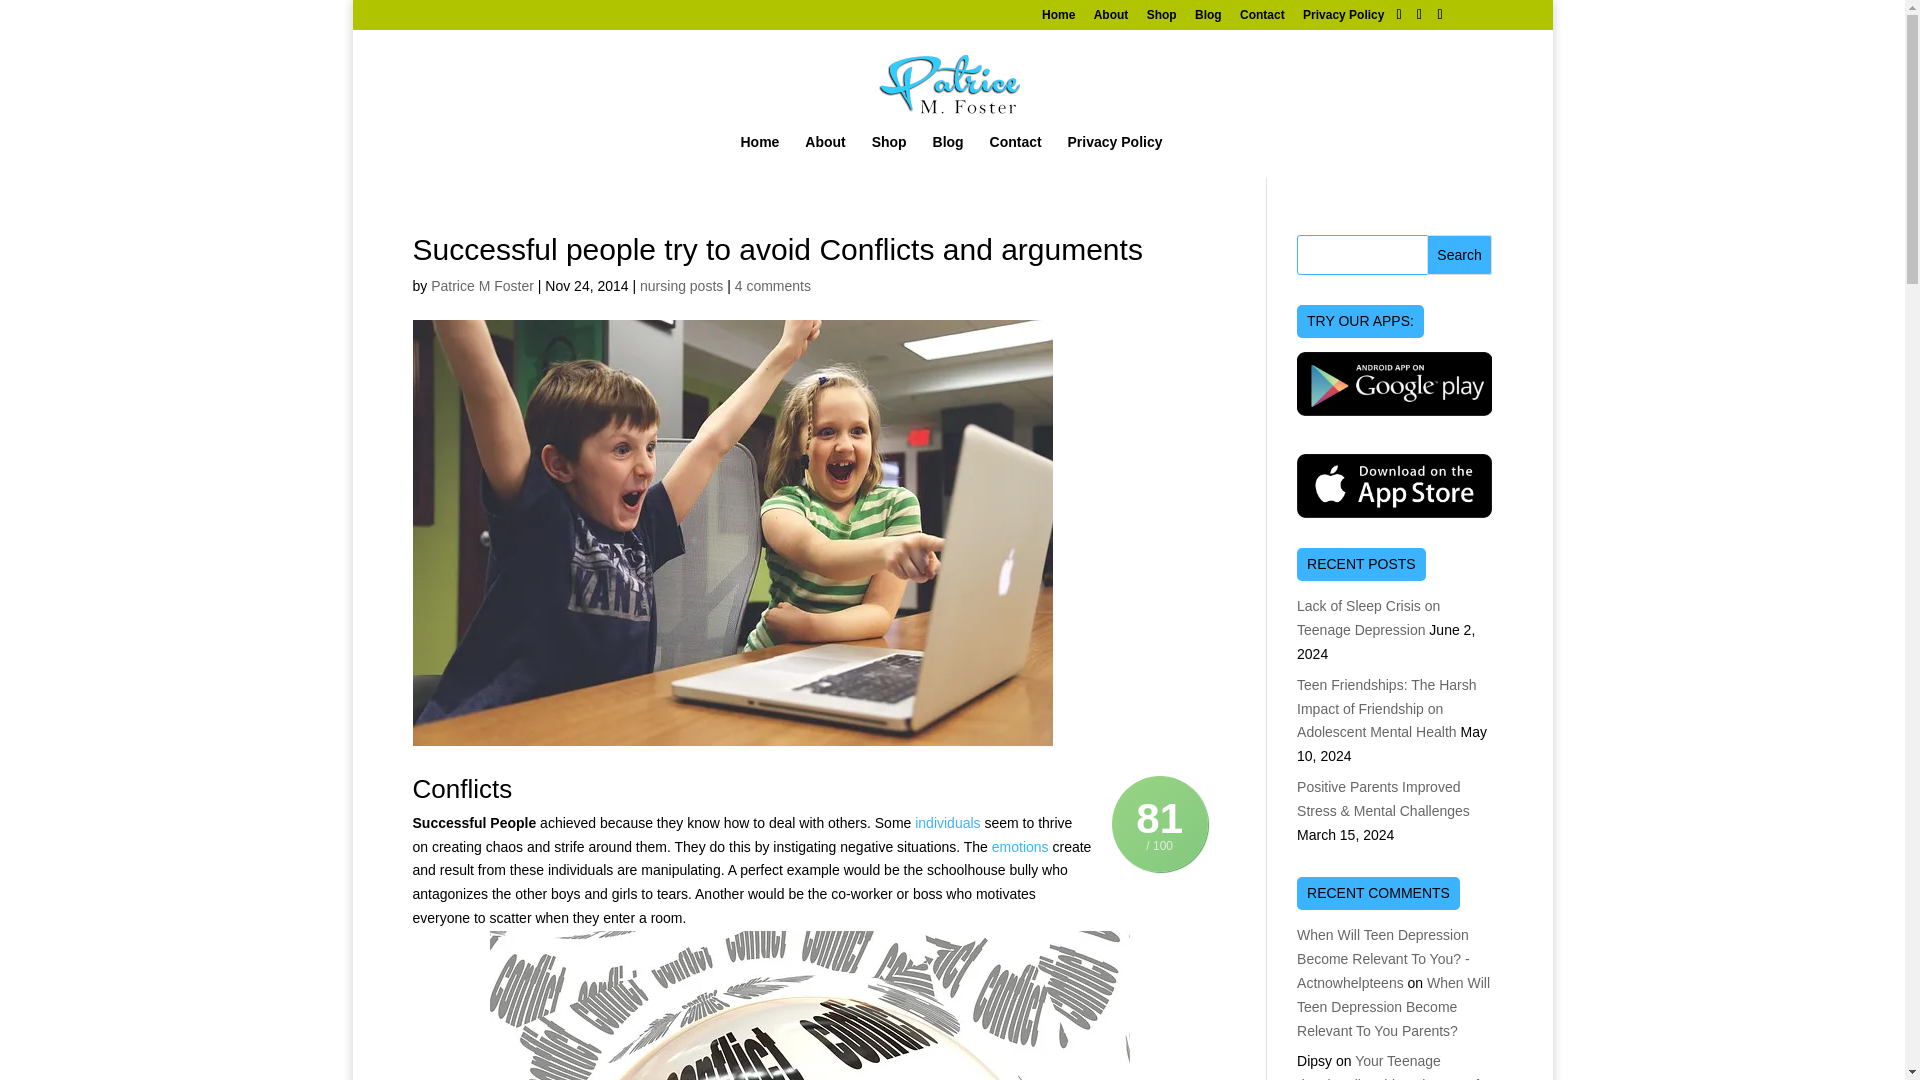  Describe the element at coordinates (1016, 152) in the screenshot. I see `Contact` at that location.